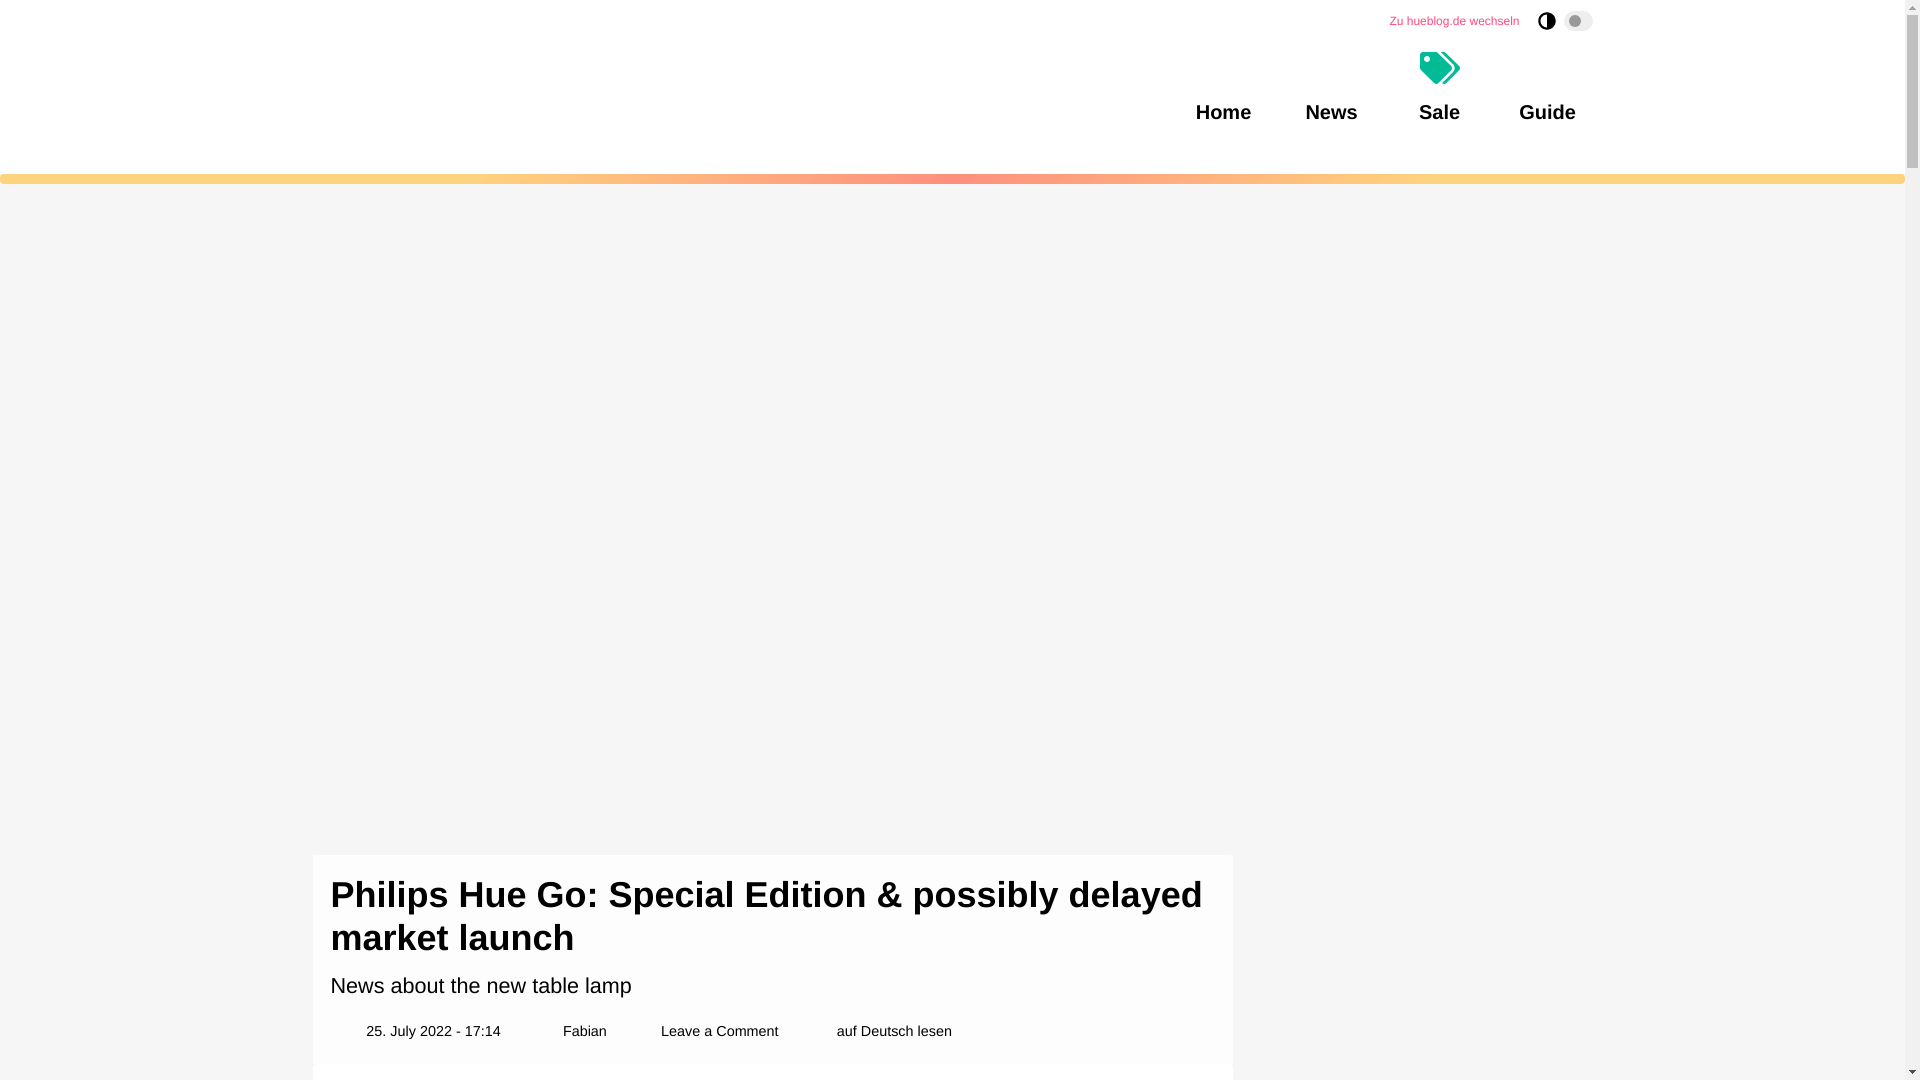 This screenshot has width=1920, height=1080. What do you see at coordinates (1331, 88) in the screenshot?
I see `News` at bounding box center [1331, 88].